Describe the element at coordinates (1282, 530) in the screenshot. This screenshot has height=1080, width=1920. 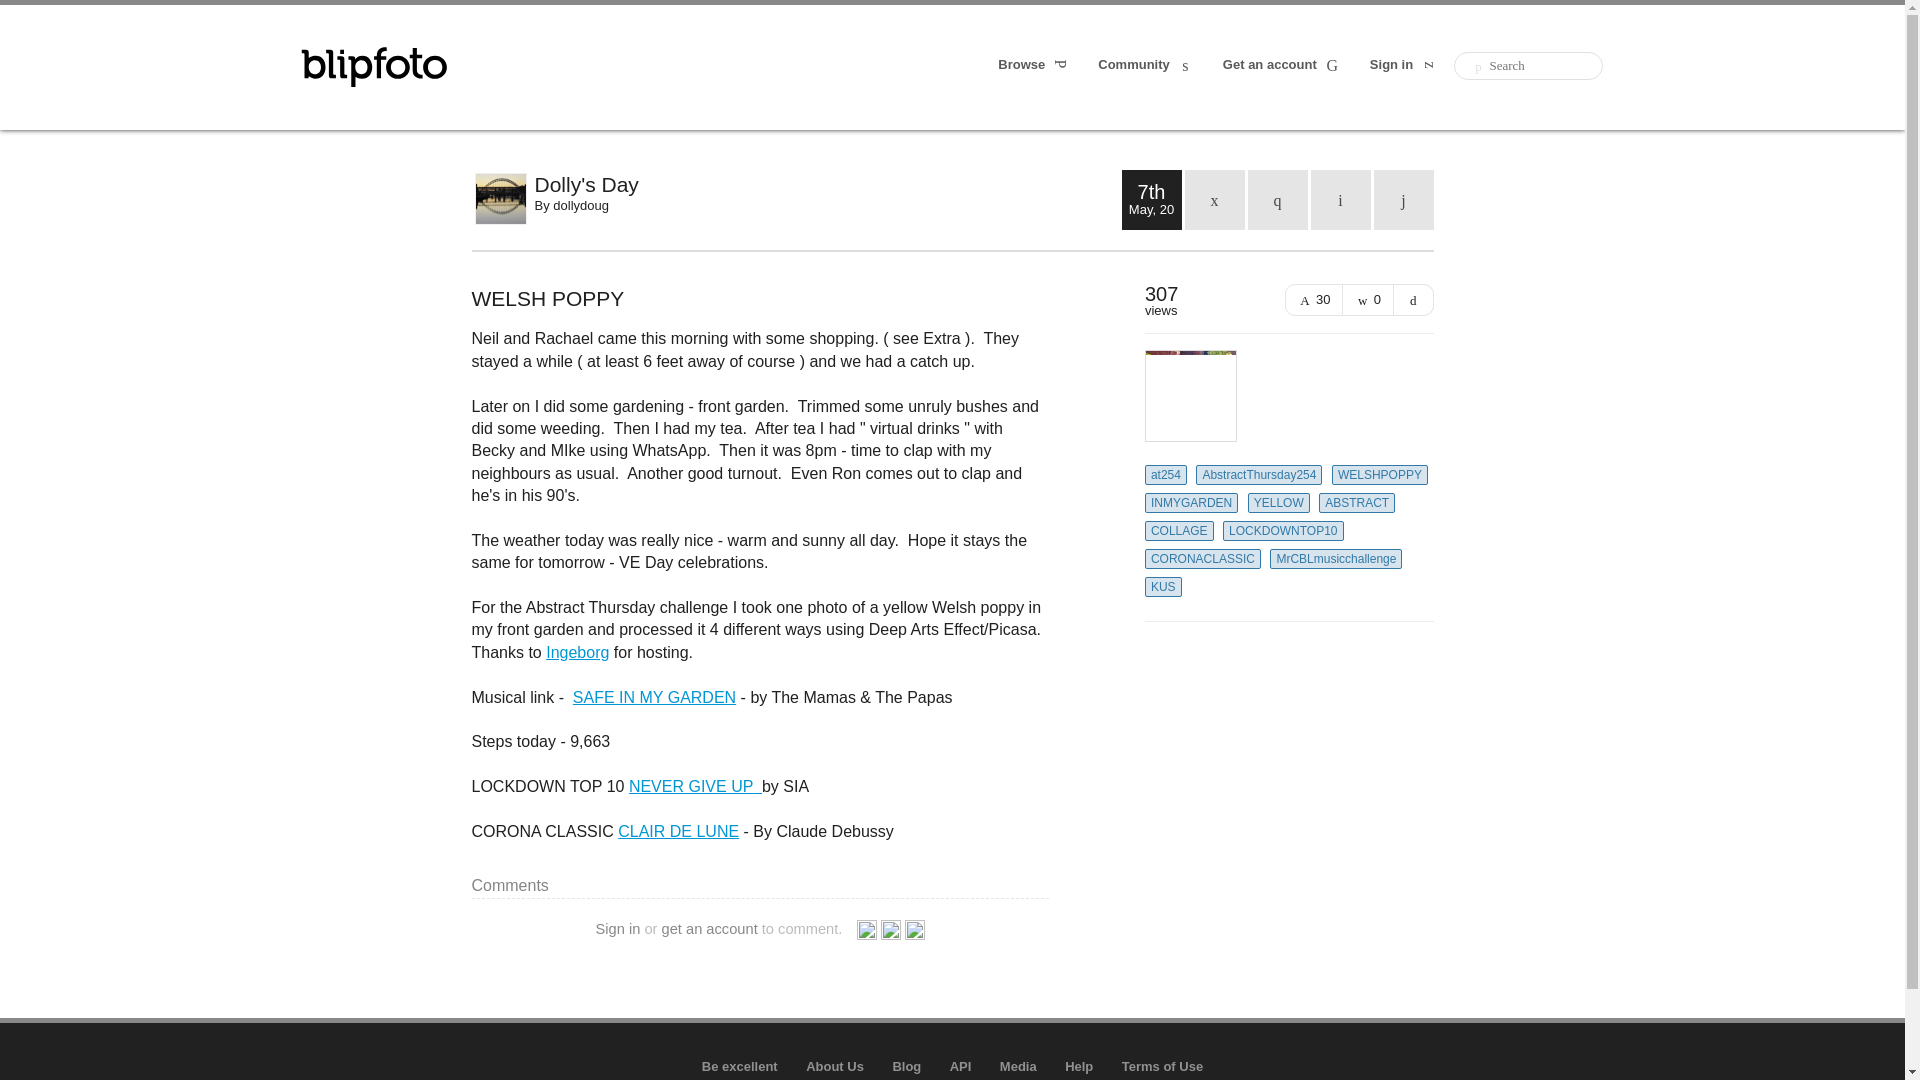
I see `LOCKDOWNTOP10` at that location.